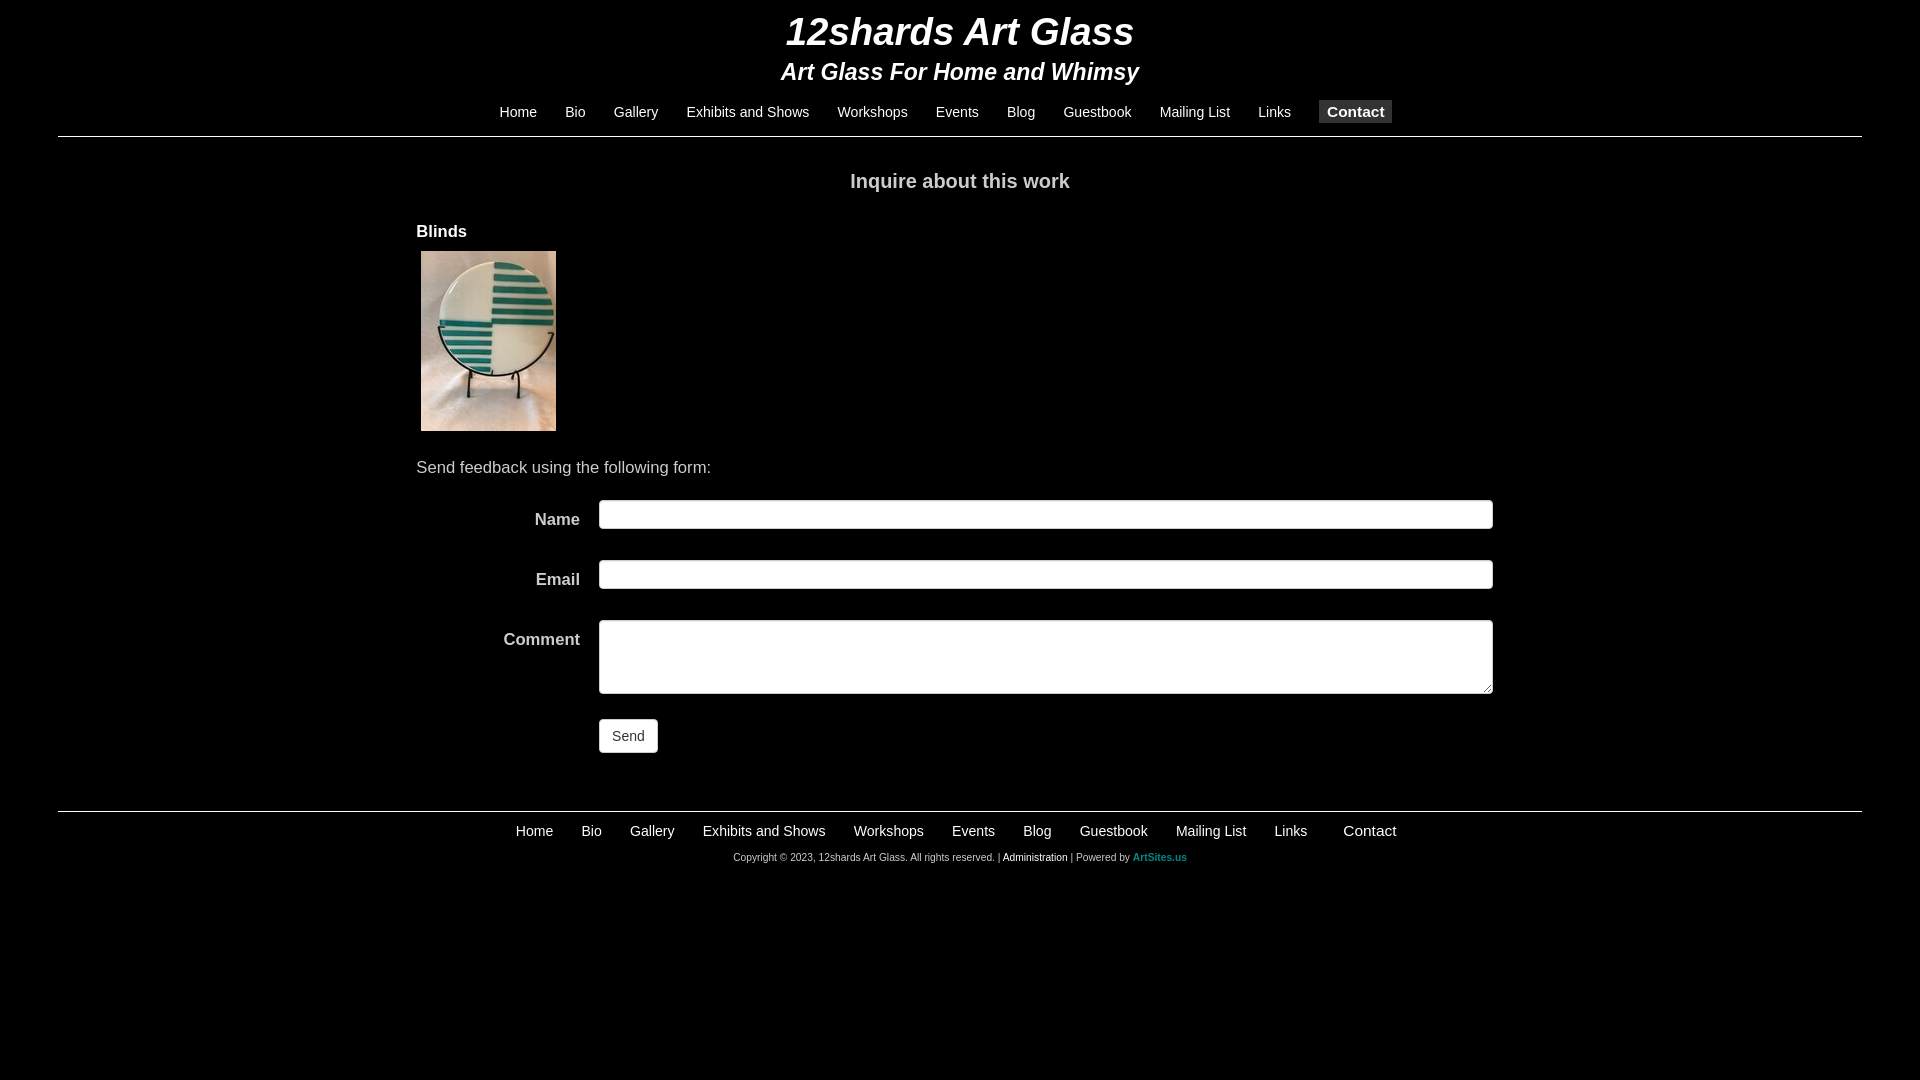 The image size is (1920, 1080). I want to click on Bio, so click(591, 831).